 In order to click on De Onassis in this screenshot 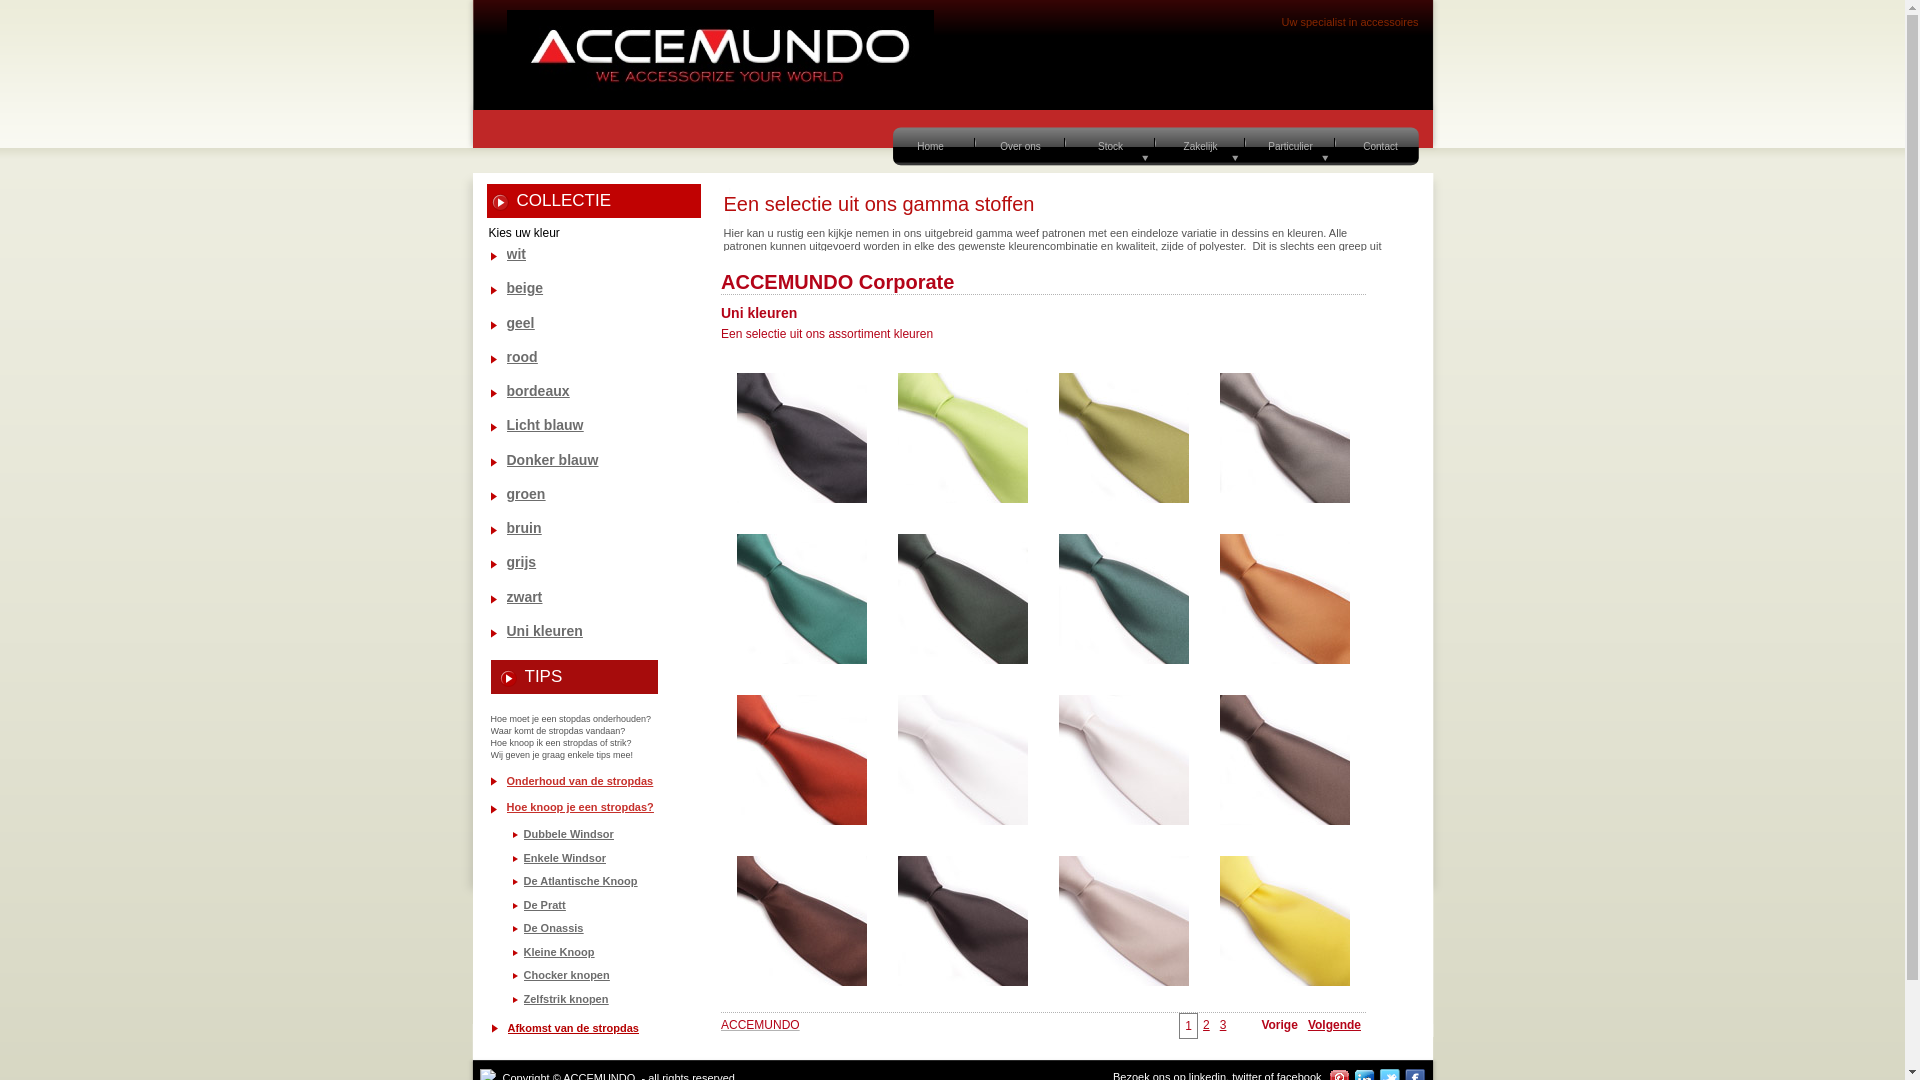, I will do `click(554, 928)`.